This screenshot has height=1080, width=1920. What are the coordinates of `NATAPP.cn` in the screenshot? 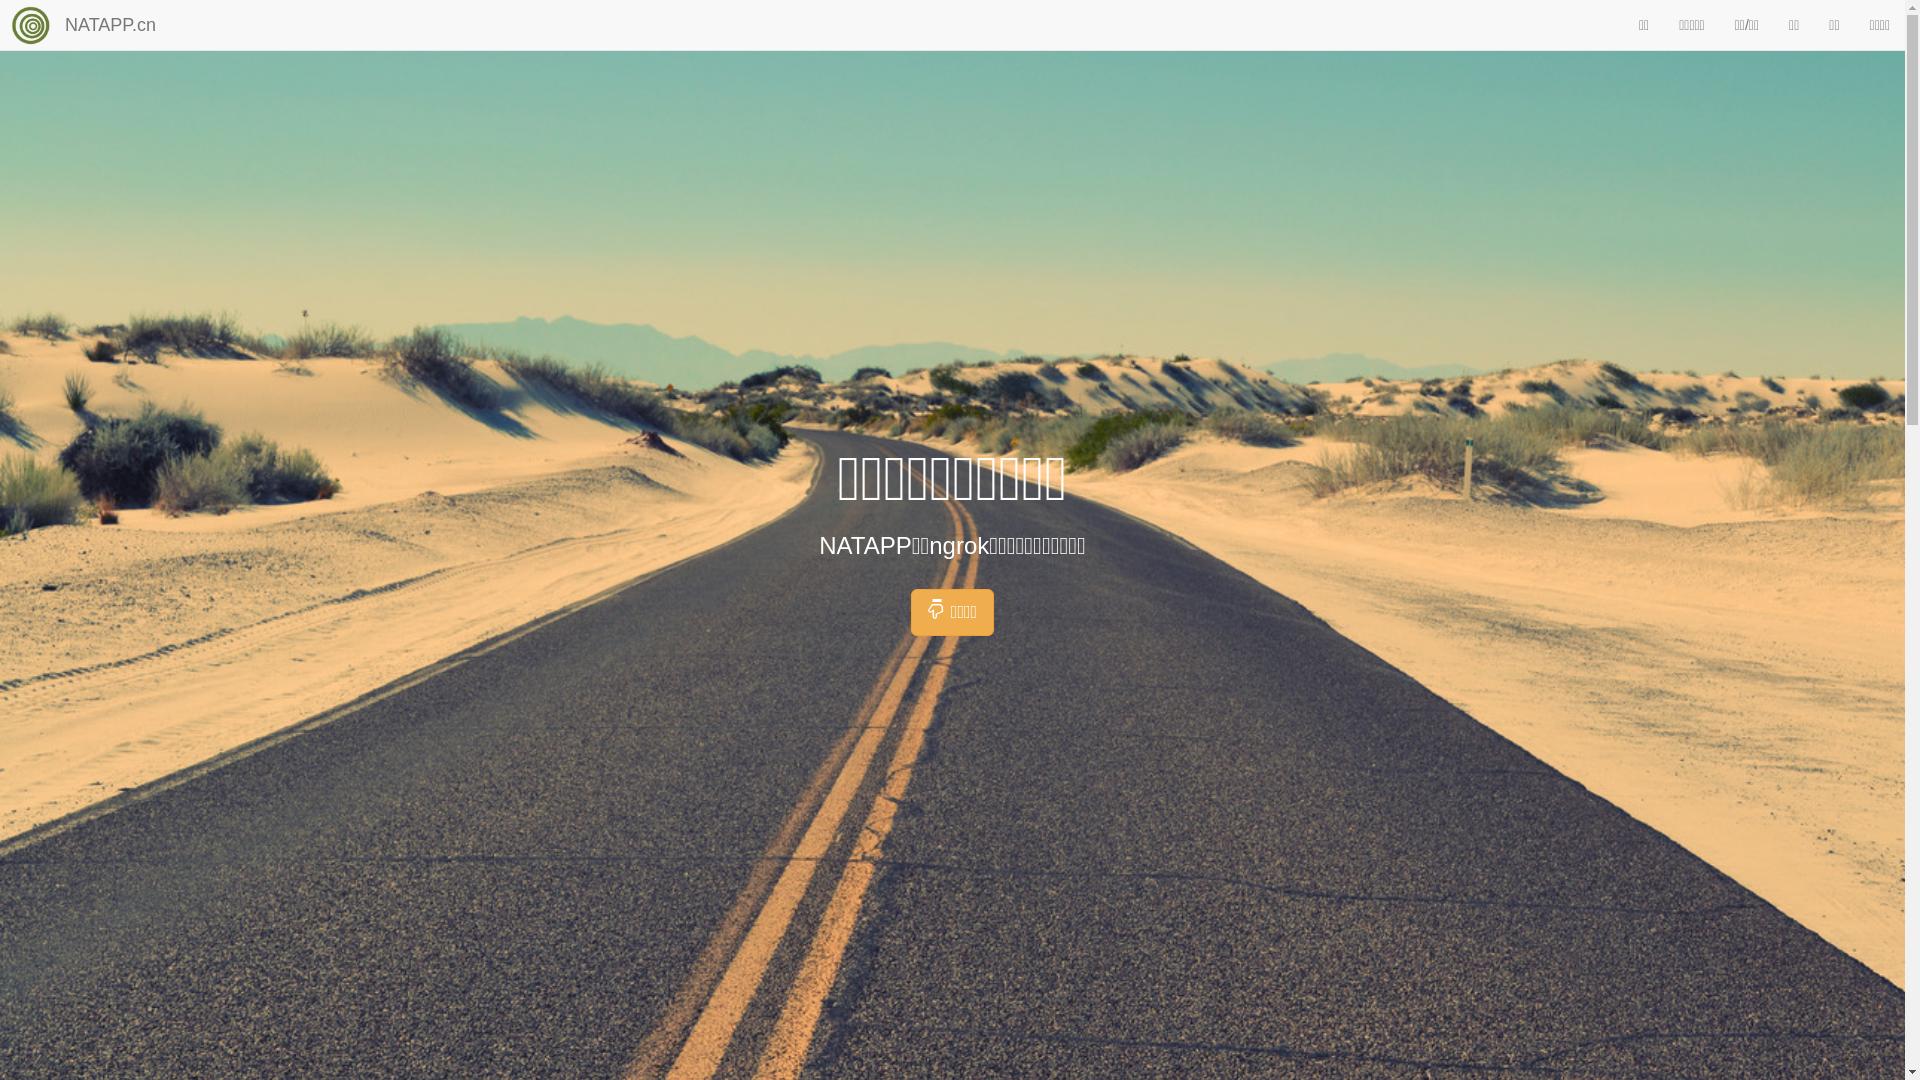 It's located at (110, 25).